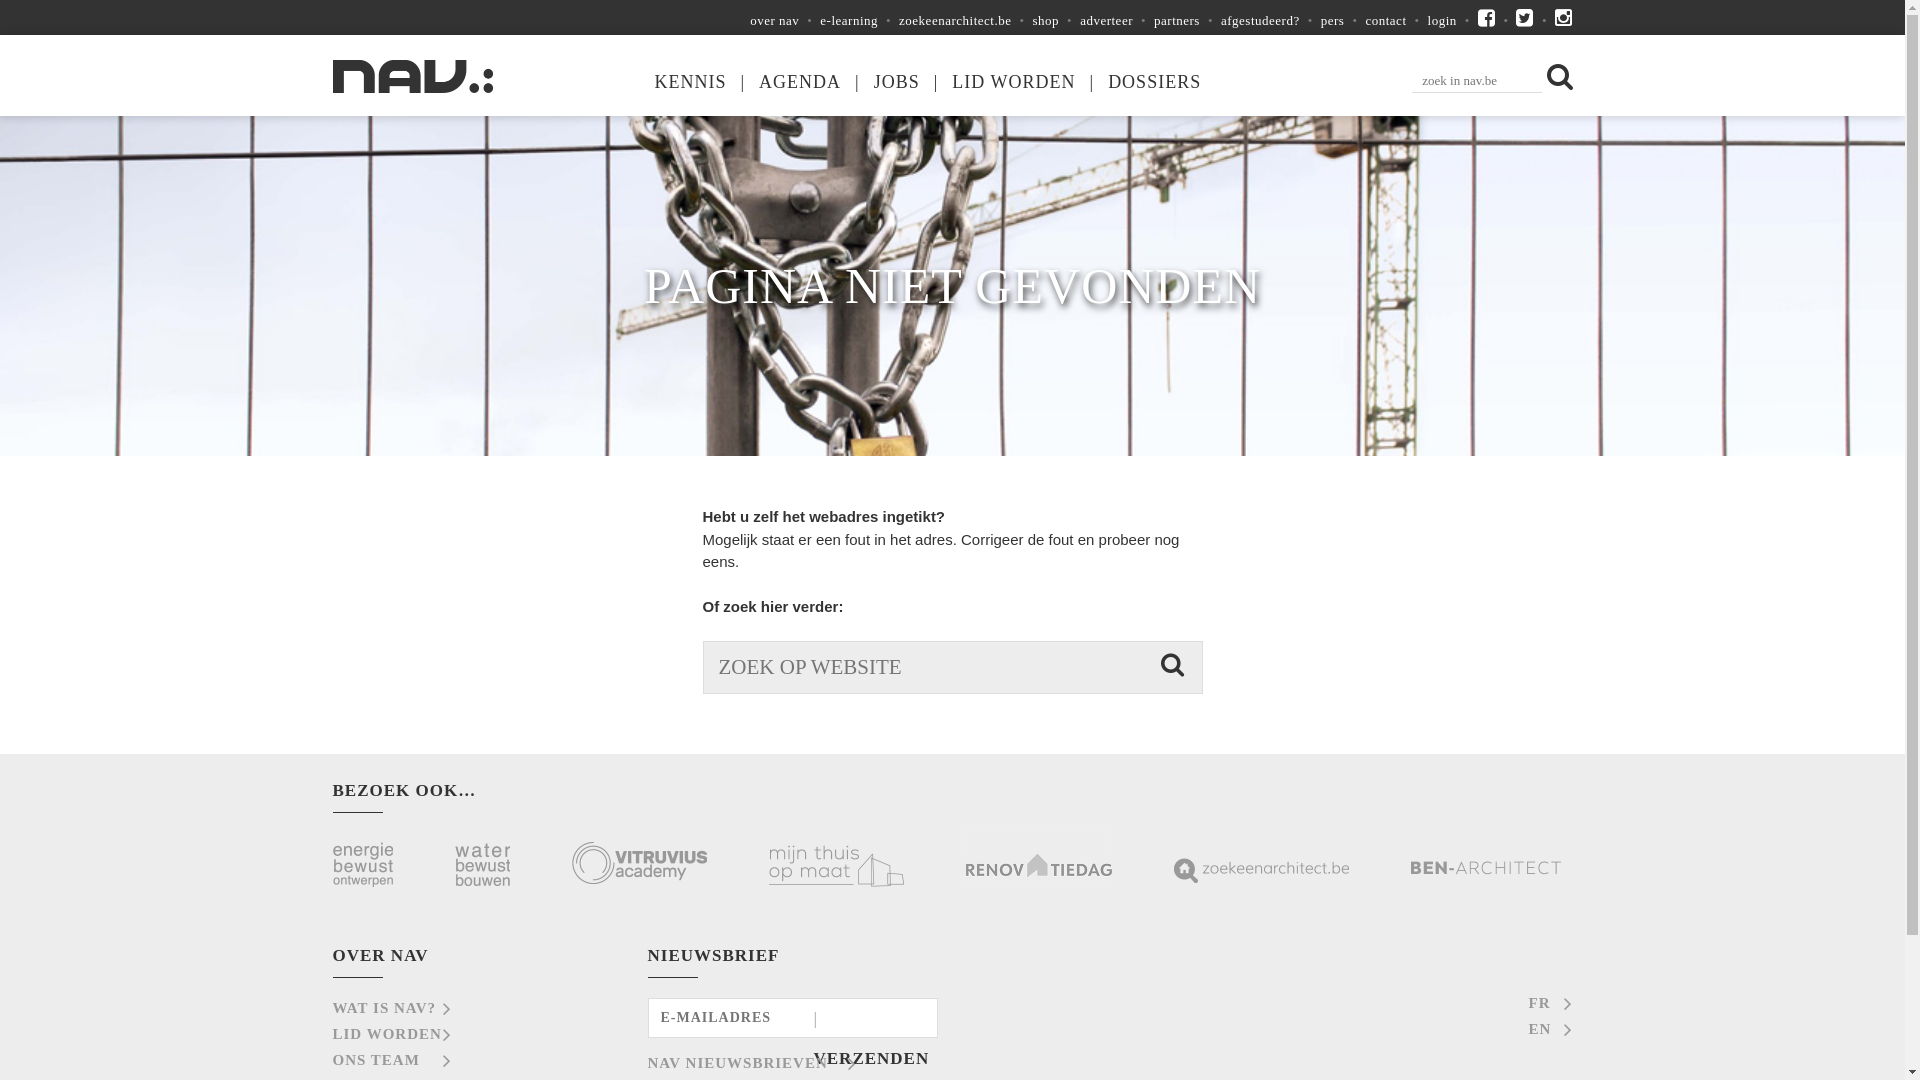 This screenshot has width=1920, height=1080. What do you see at coordinates (897, 82) in the screenshot?
I see `JOBS` at bounding box center [897, 82].